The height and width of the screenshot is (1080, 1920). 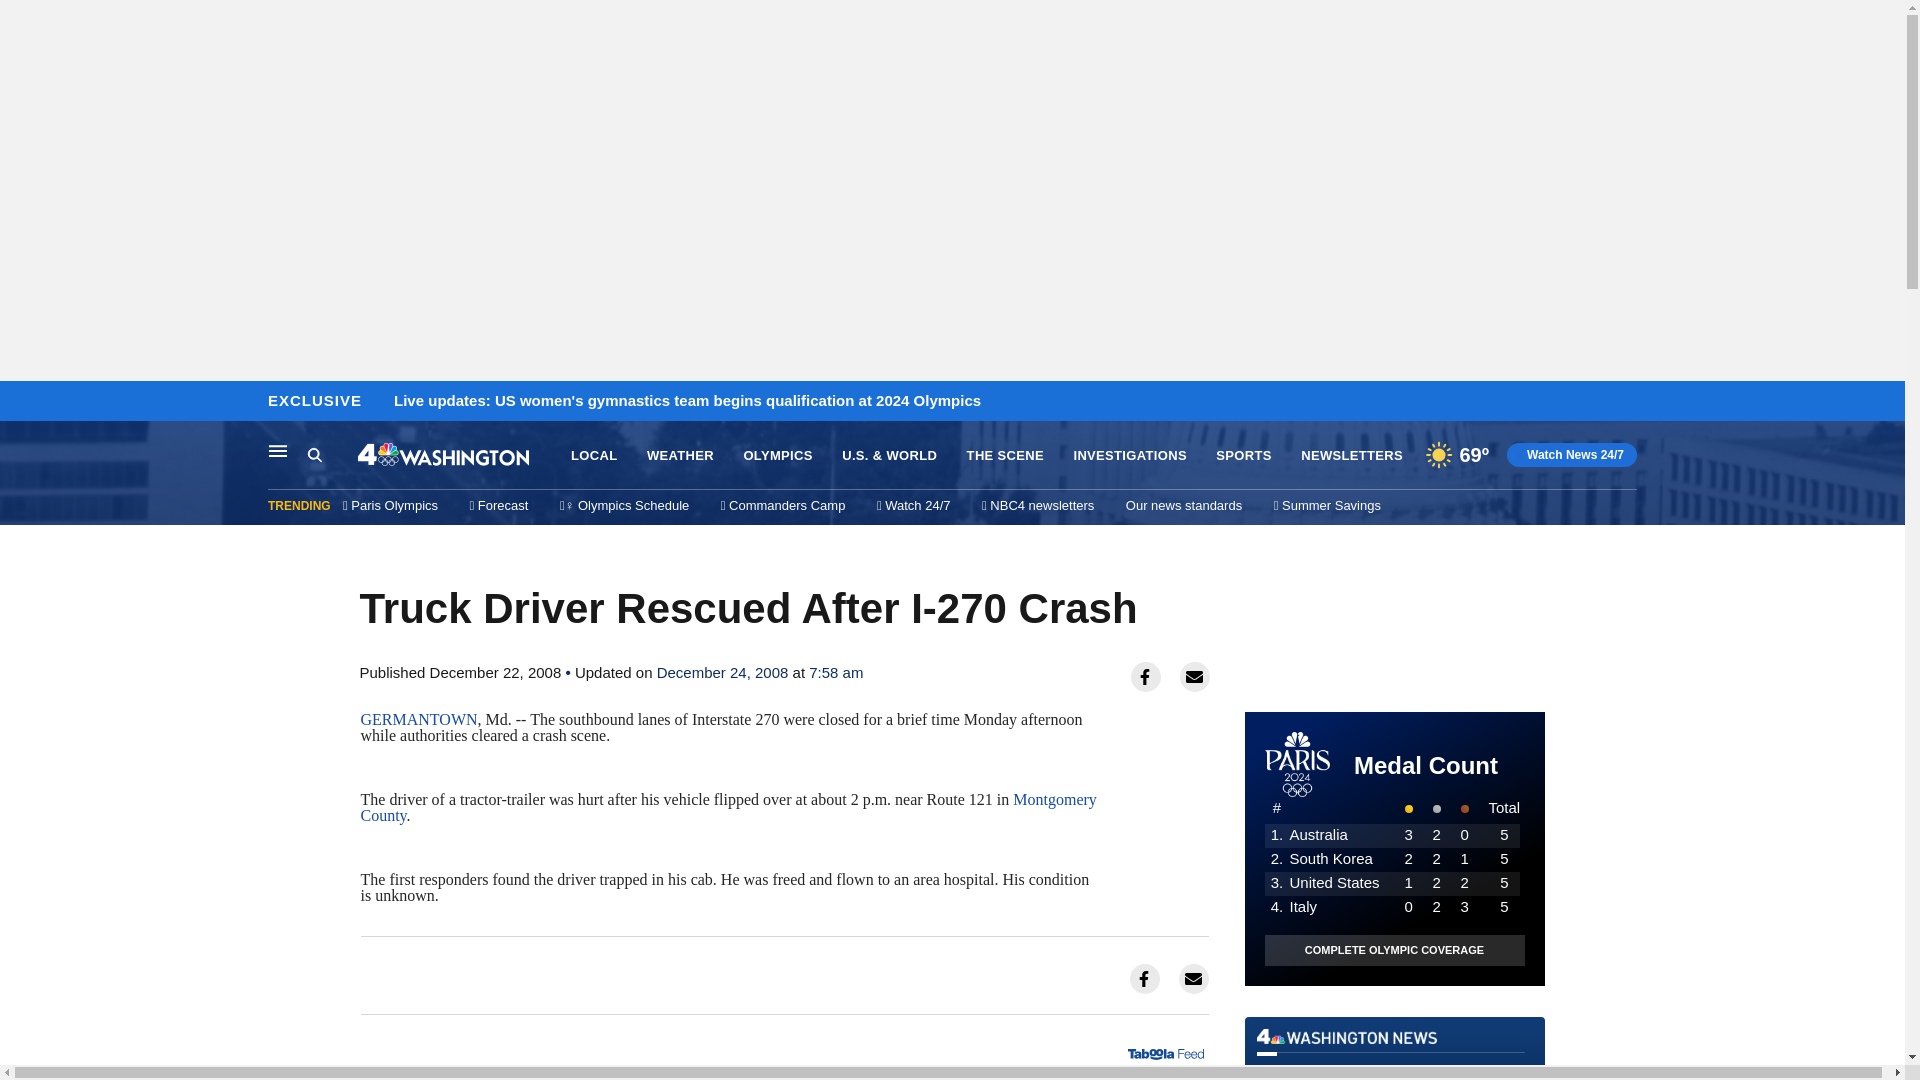 What do you see at coordinates (332, 455) in the screenshot?
I see `Search` at bounding box center [332, 455].